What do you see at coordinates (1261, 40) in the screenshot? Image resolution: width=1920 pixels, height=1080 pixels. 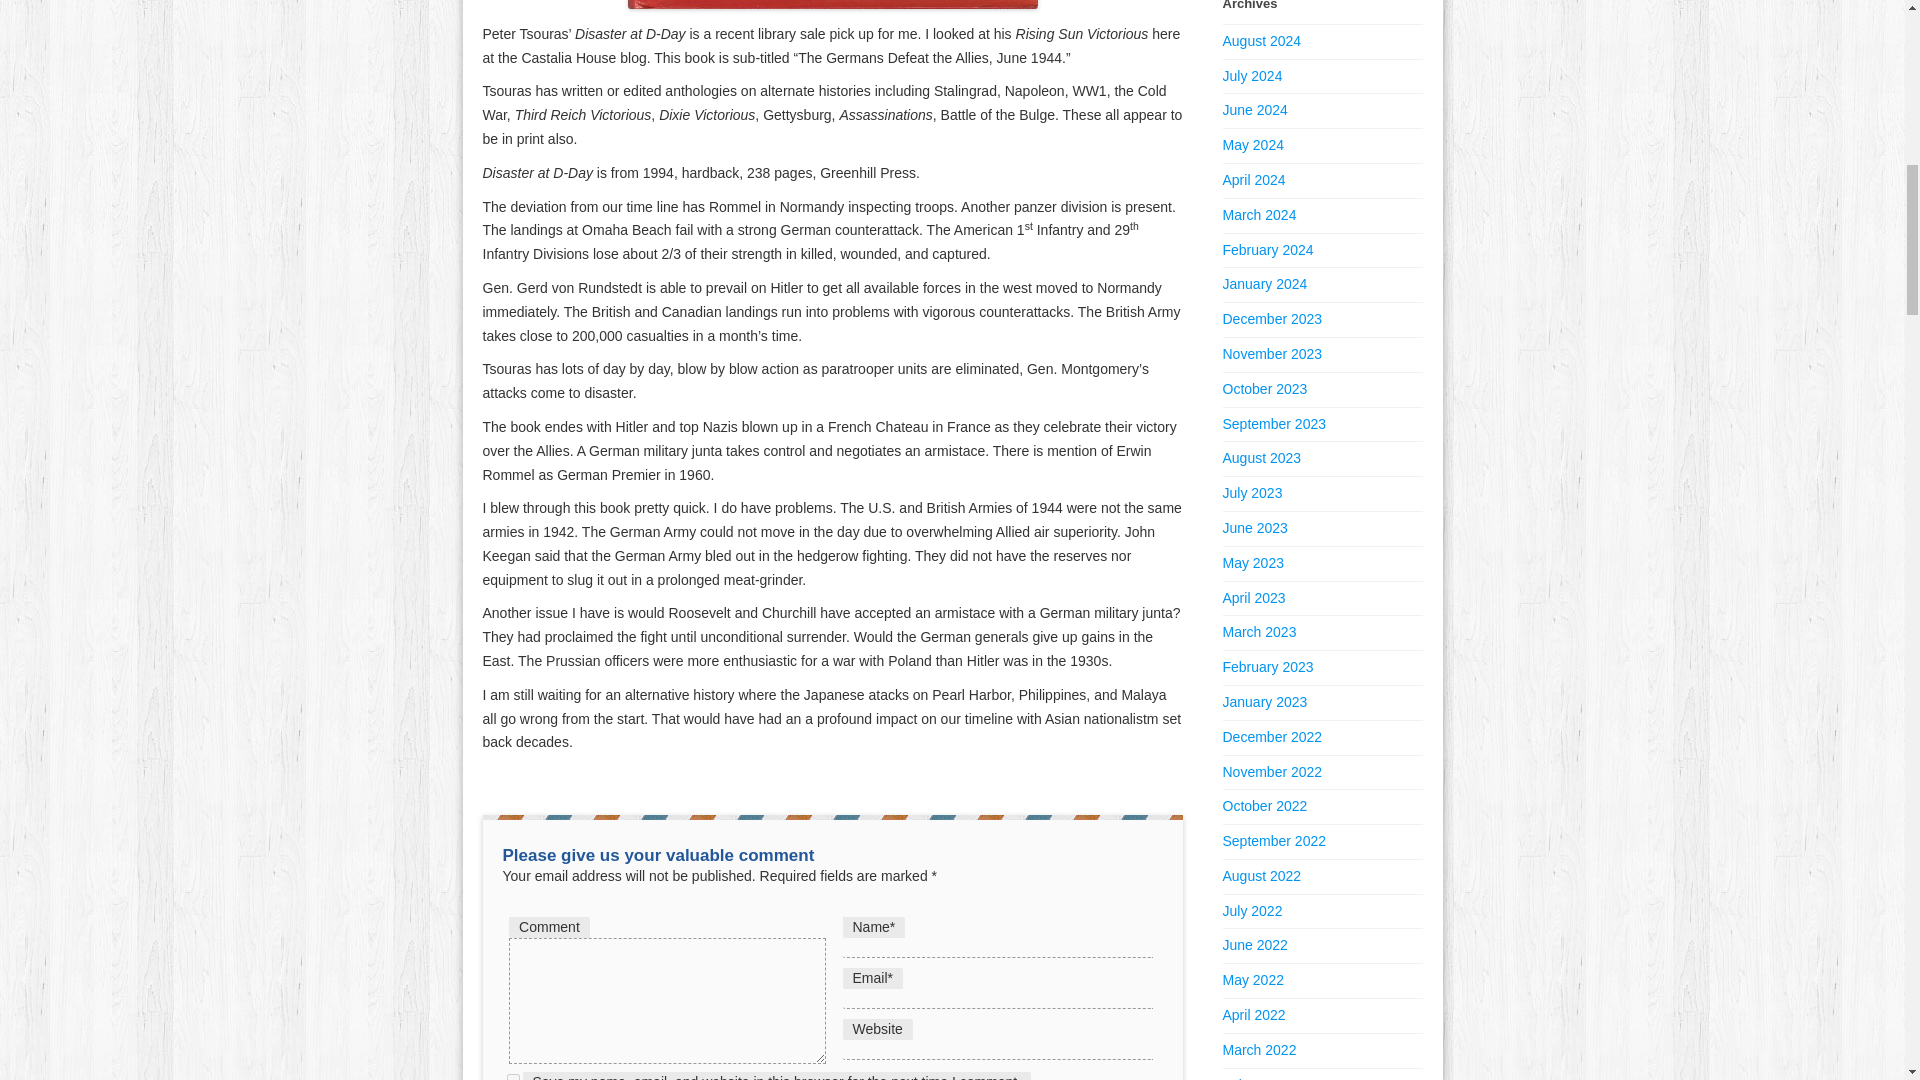 I see `August 2024` at bounding box center [1261, 40].